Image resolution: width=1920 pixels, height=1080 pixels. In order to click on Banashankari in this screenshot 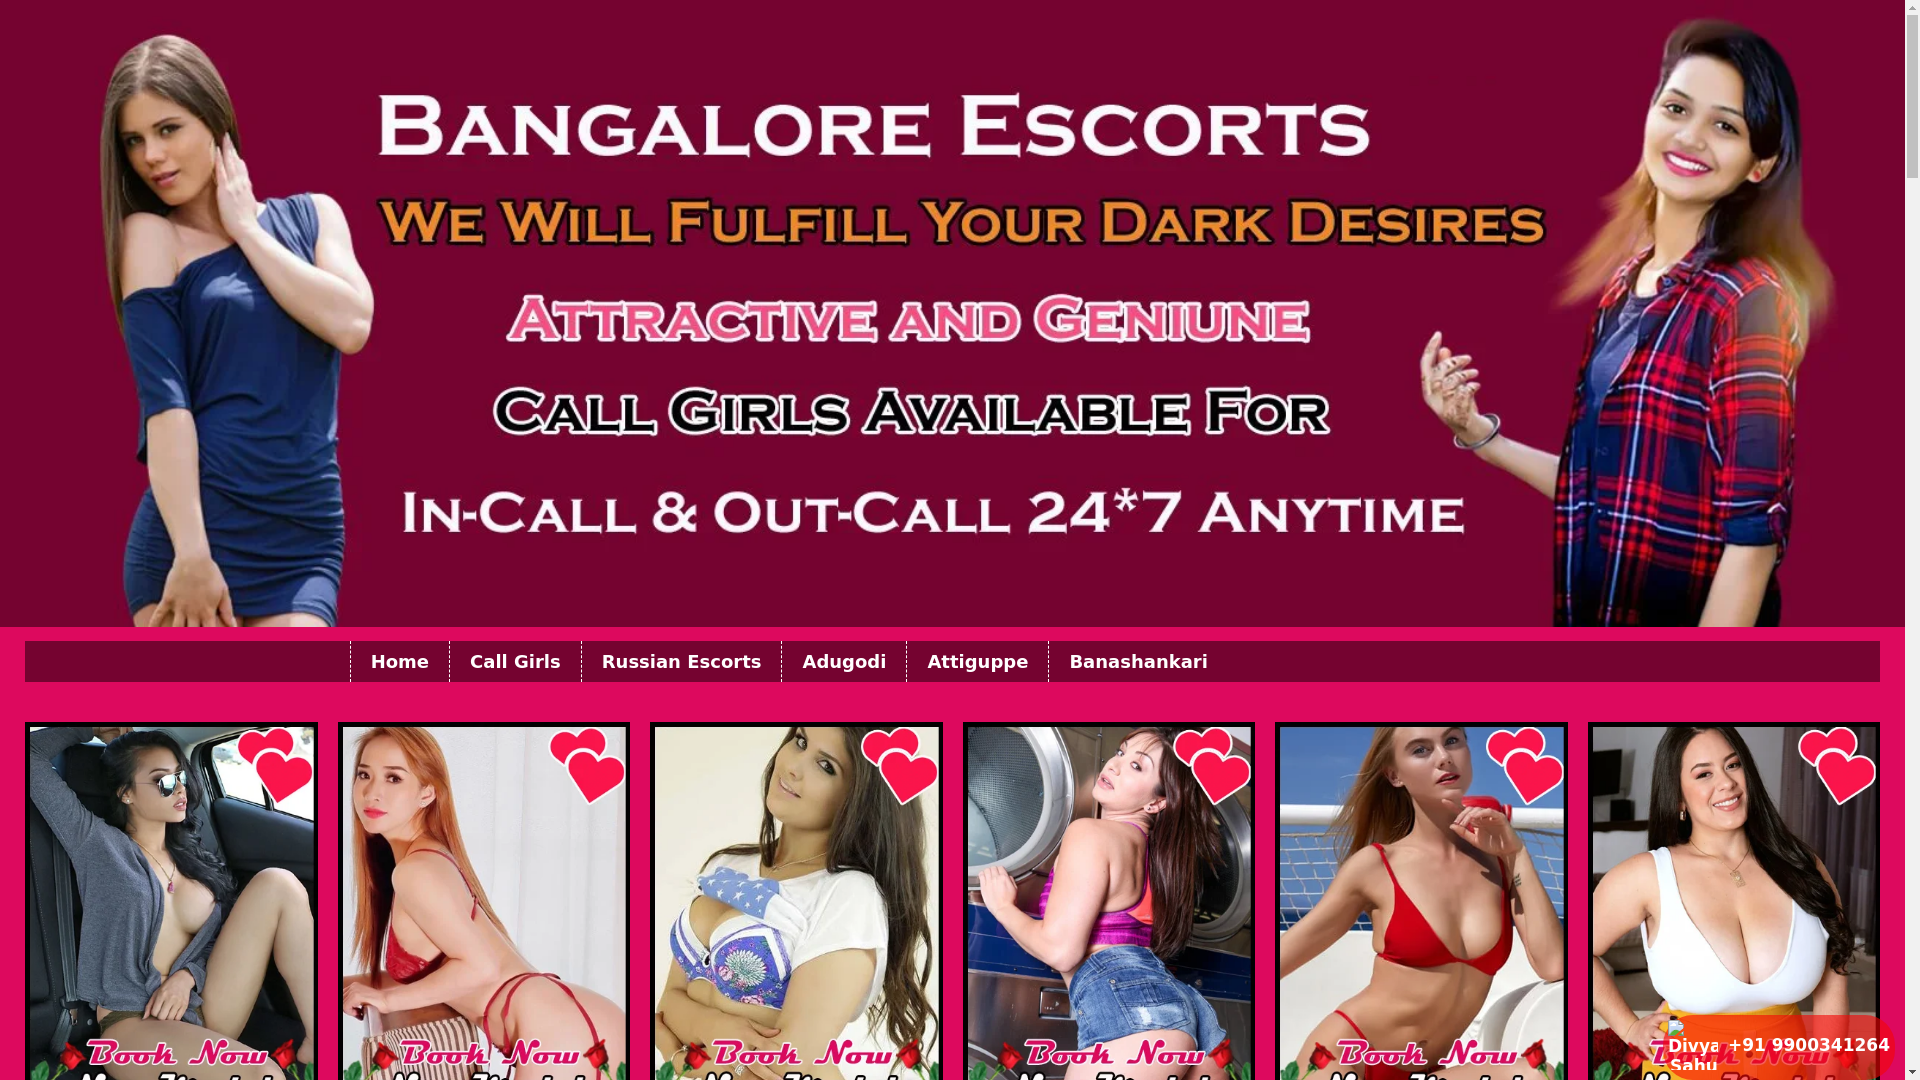, I will do `click(1137, 661)`.